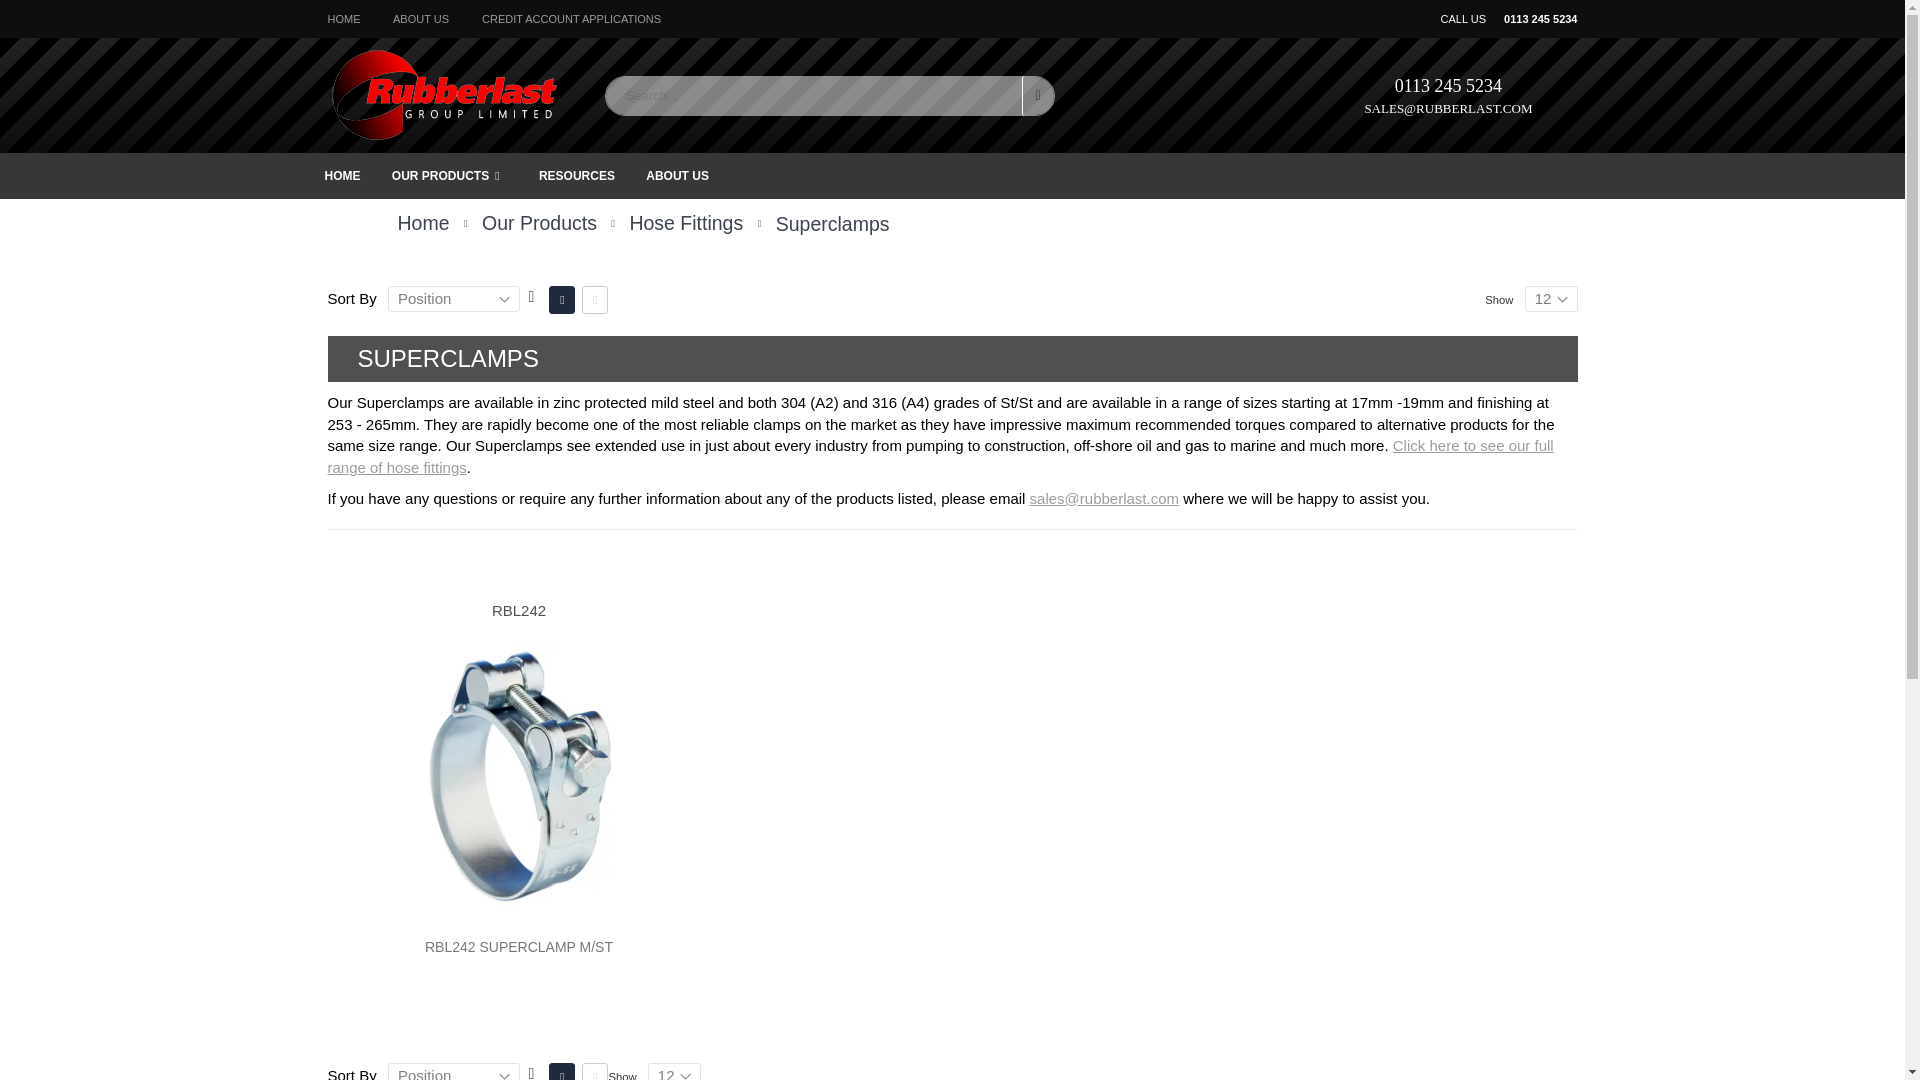  I want to click on Hose Fittings, so click(940, 456).